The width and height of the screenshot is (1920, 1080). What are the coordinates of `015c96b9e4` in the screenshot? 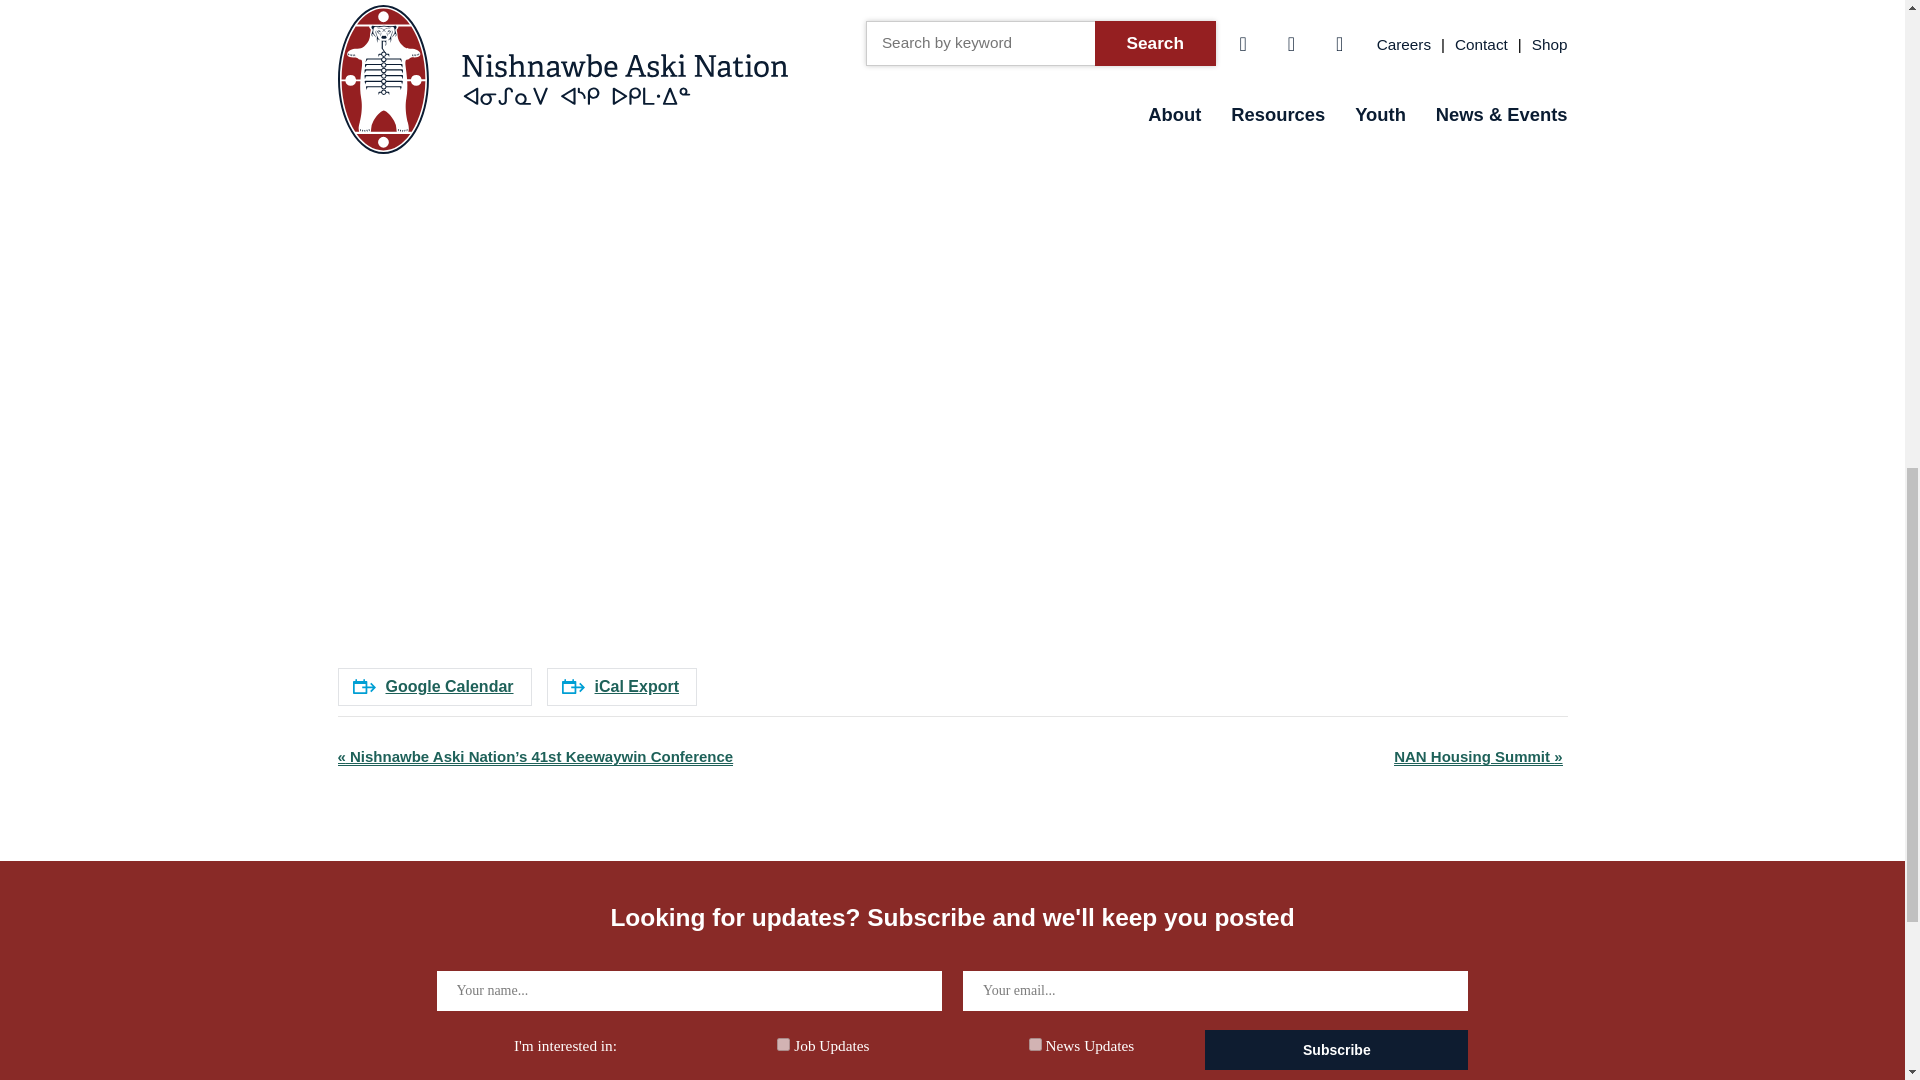 It's located at (783, 1044).